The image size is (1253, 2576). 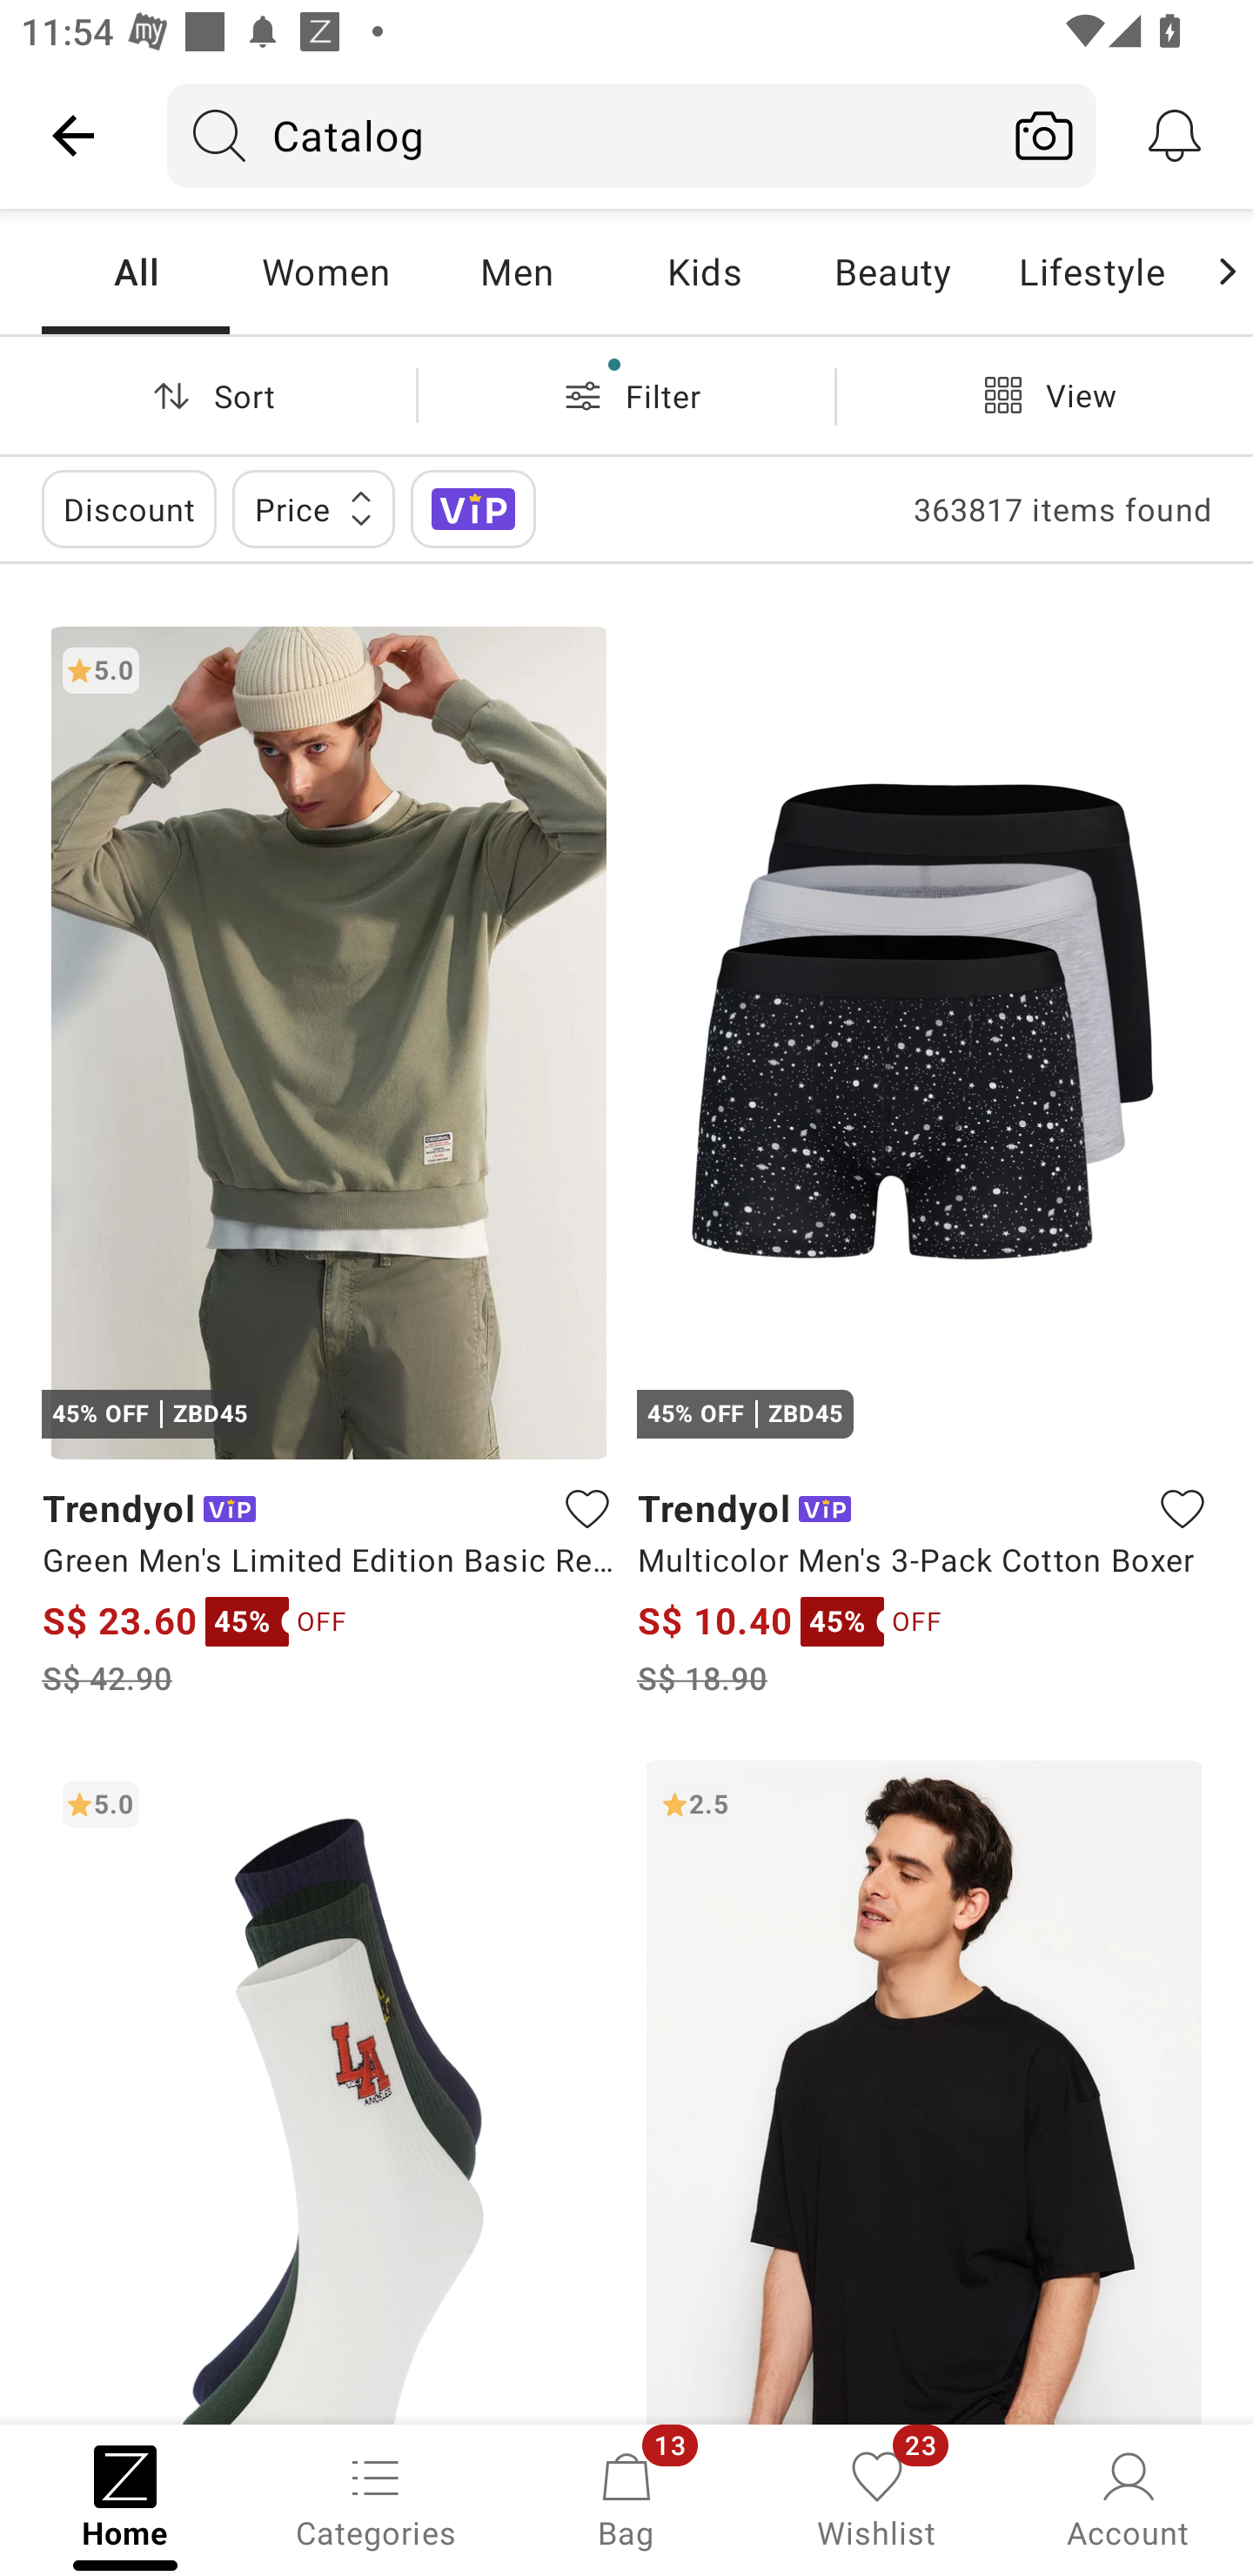 What do you see at coordinates (376, 2498) in the screenshot?
I see `Categories` at bounding box center [376, 2498].